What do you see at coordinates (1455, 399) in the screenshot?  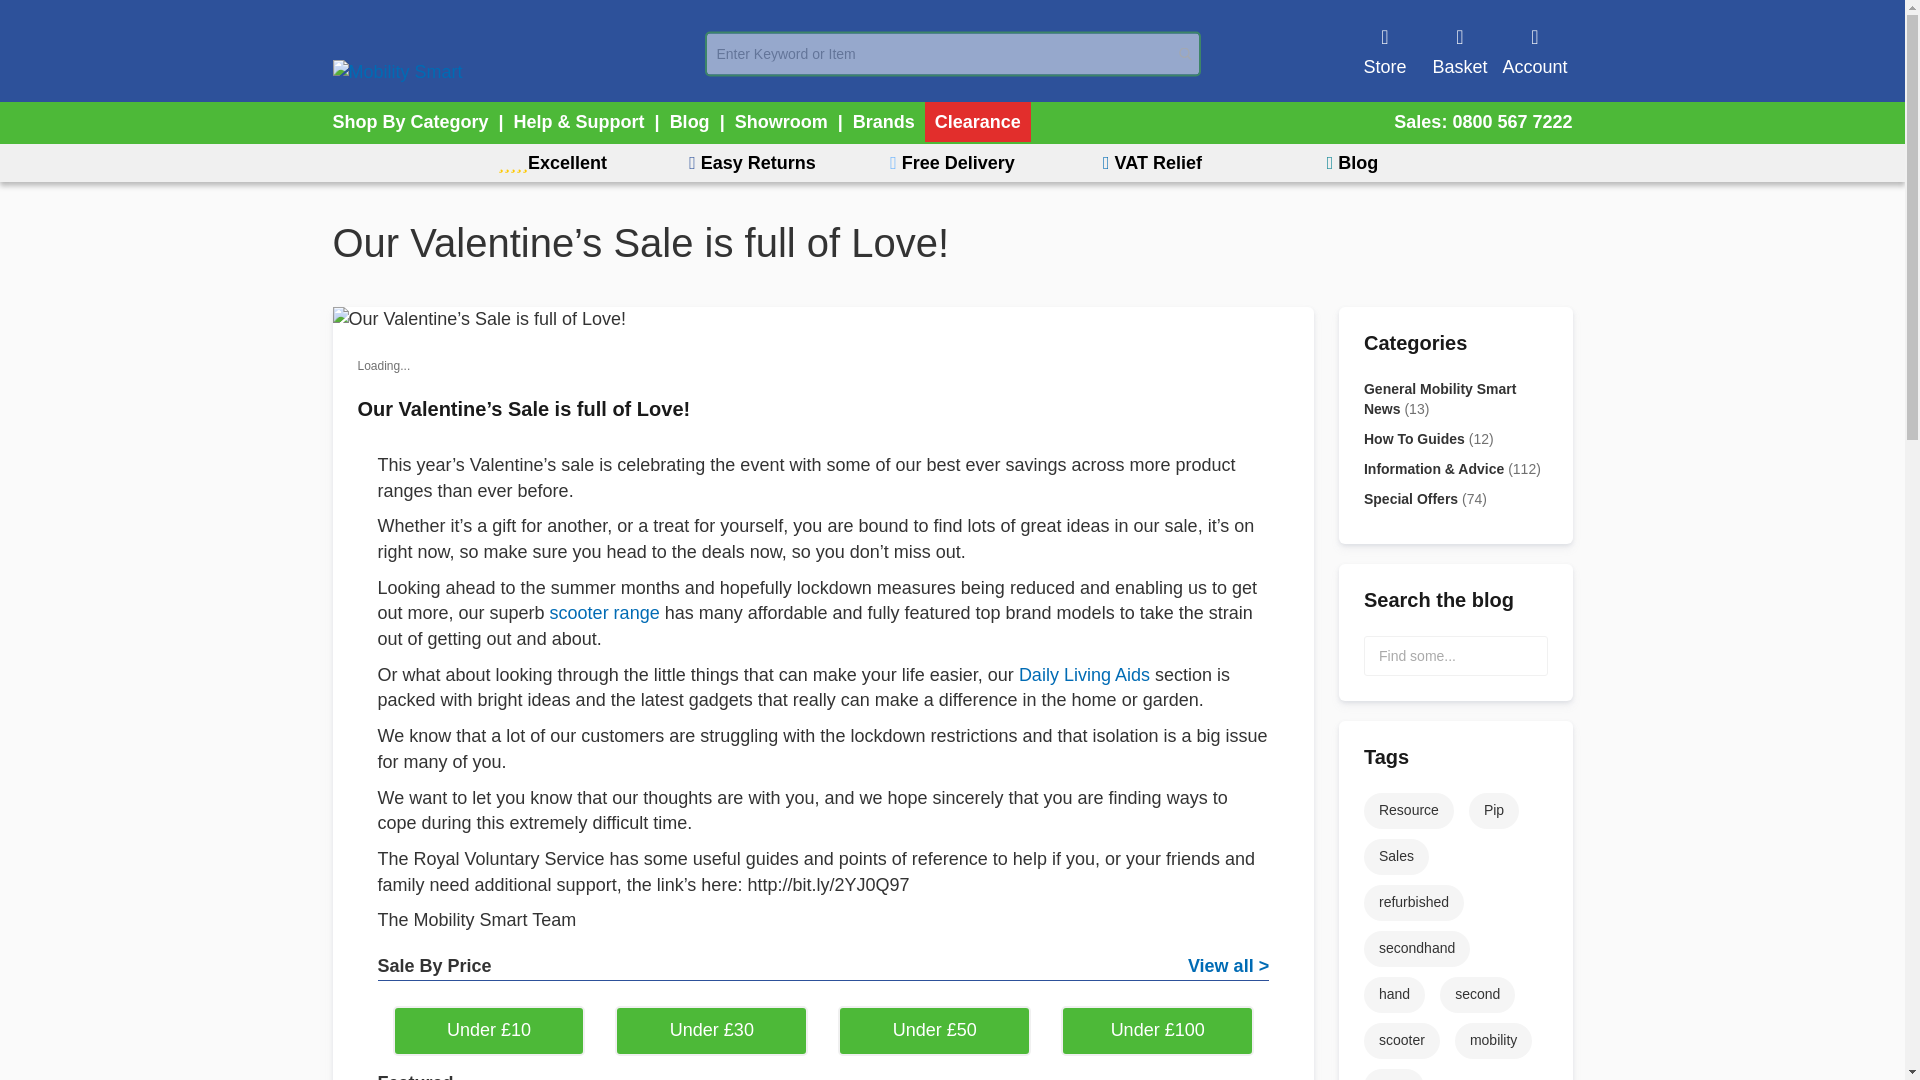 I see `General Mobility Smart News` at bounding box center [1455, 399].